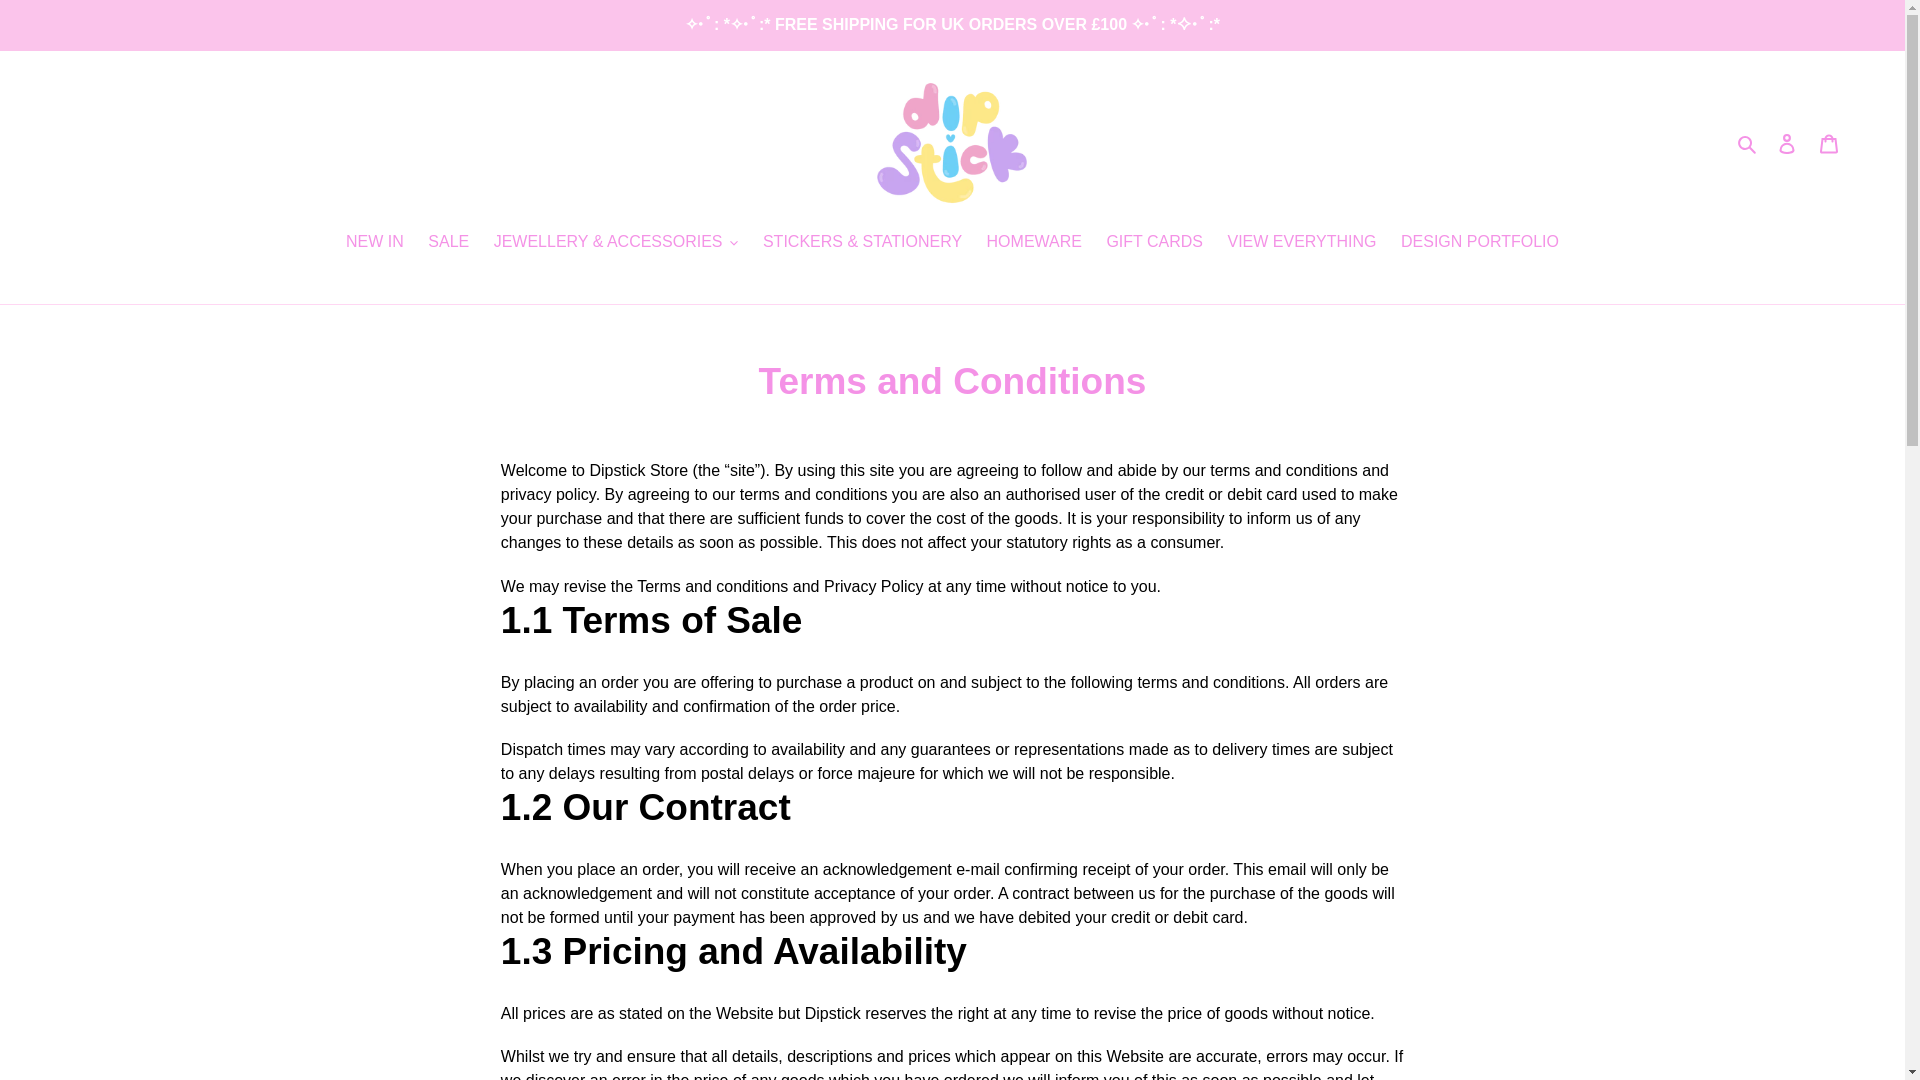 Image resolution: width=1920 pixels, height=1080 pixels. I want to click on HOMEWARE, so click(1034, 244).